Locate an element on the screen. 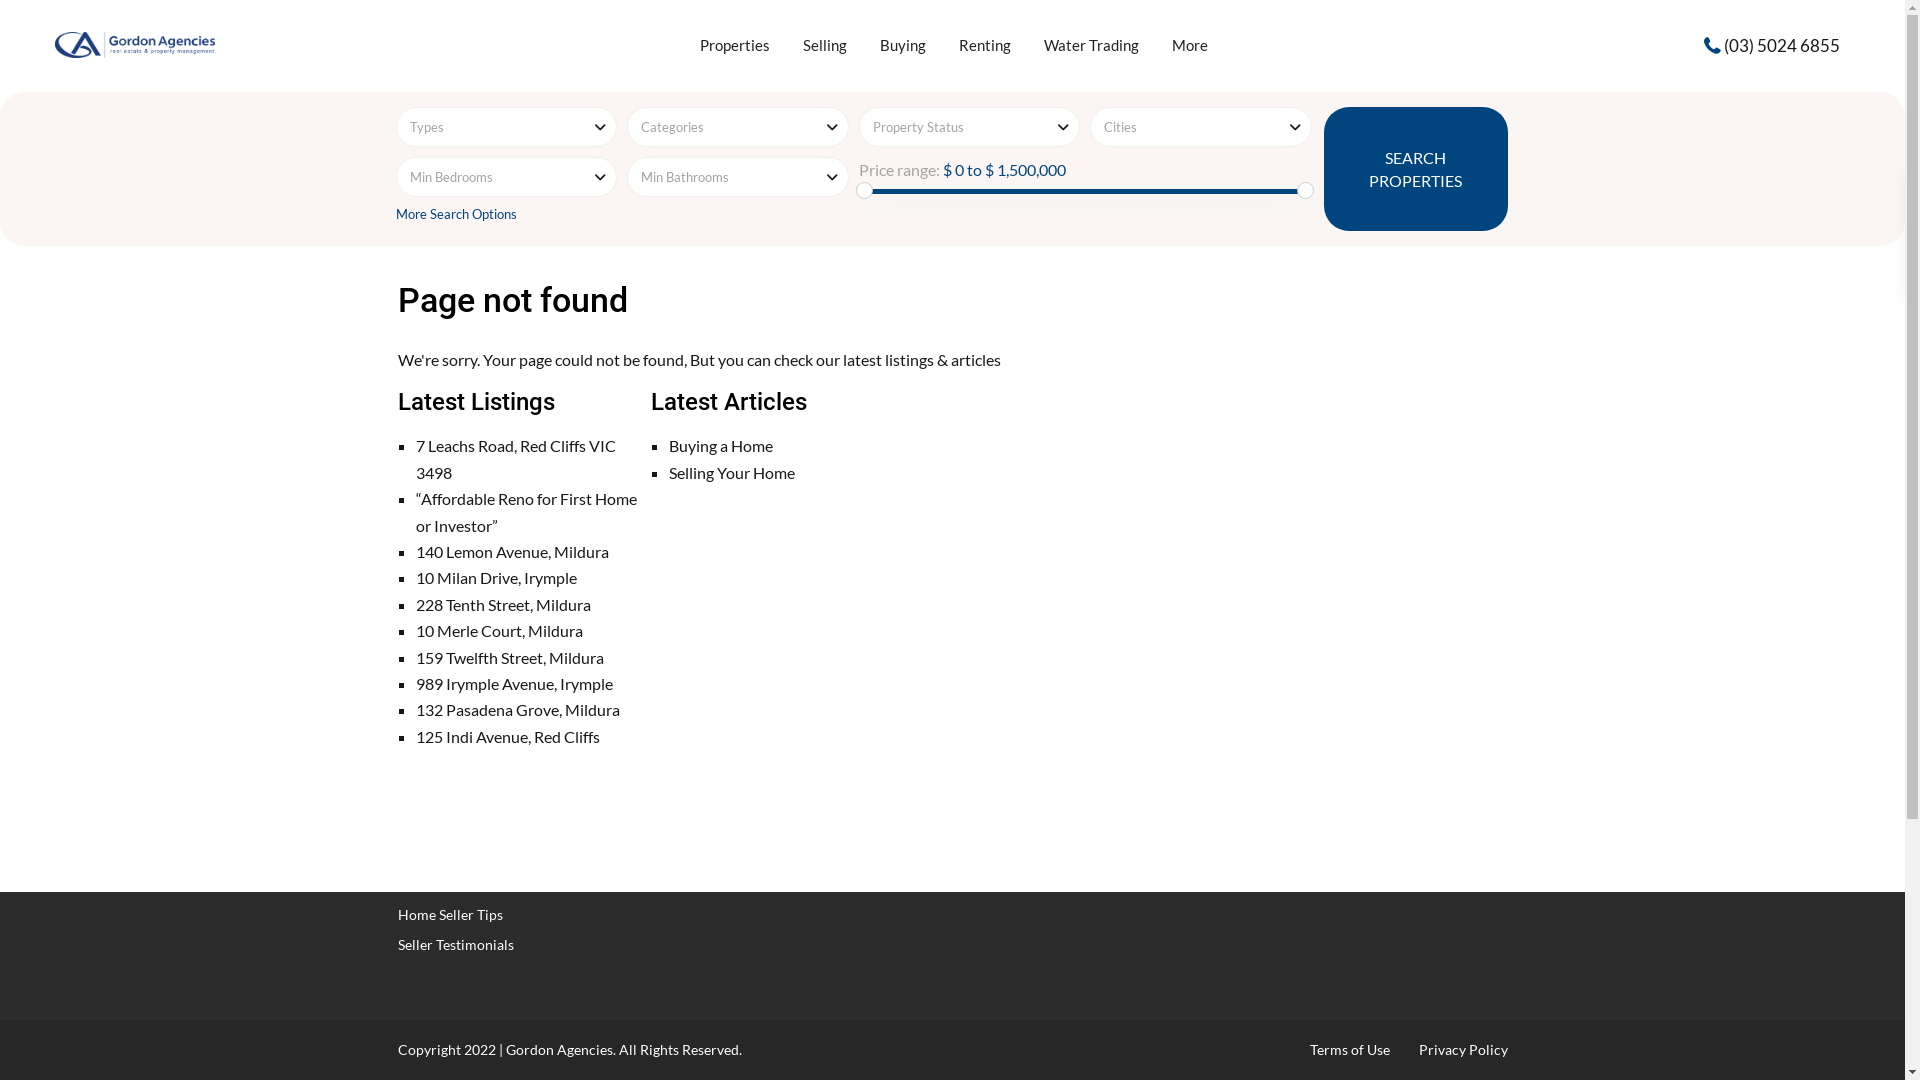 The width and height of the screenshot is (1920, 1080). 132 Pasadena Grove, Mildura is located at coordinates (518, 710).